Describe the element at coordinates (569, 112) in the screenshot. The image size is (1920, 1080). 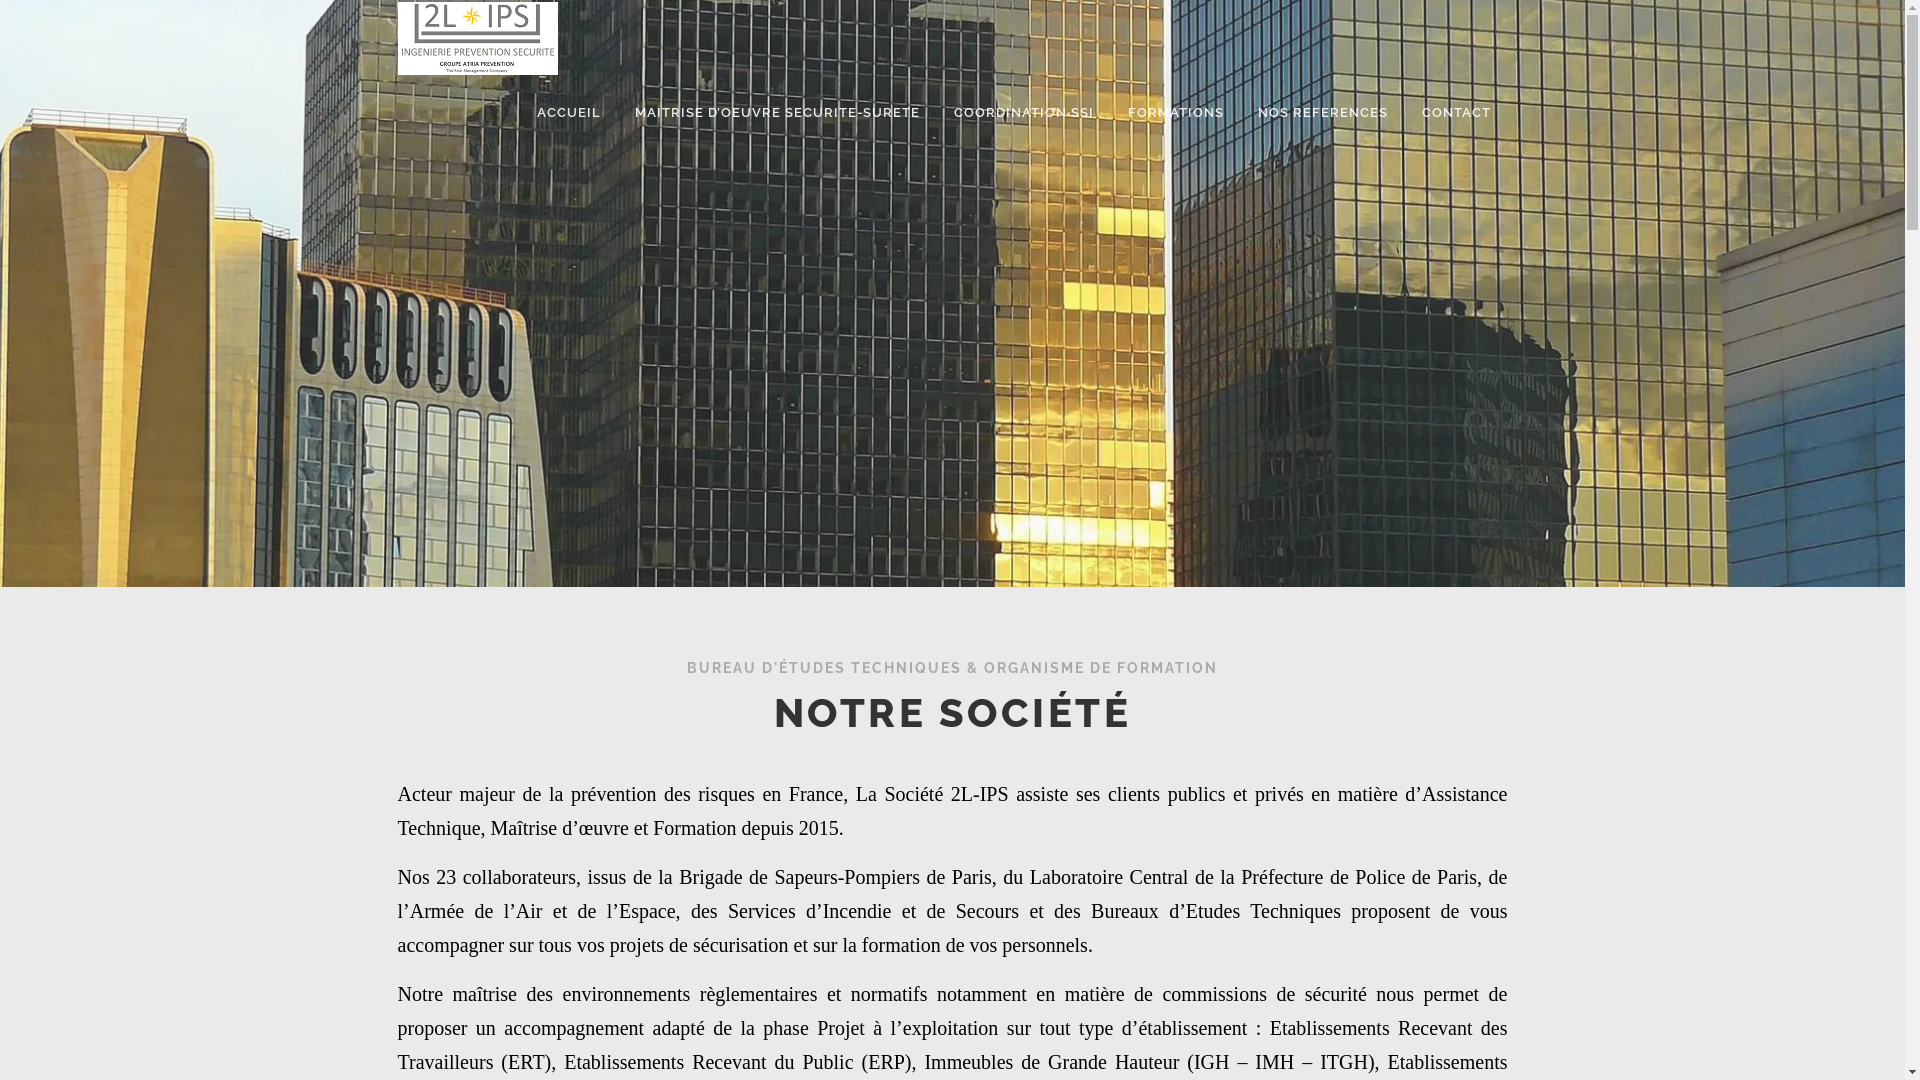
I see `ACCUEIL` at that location.